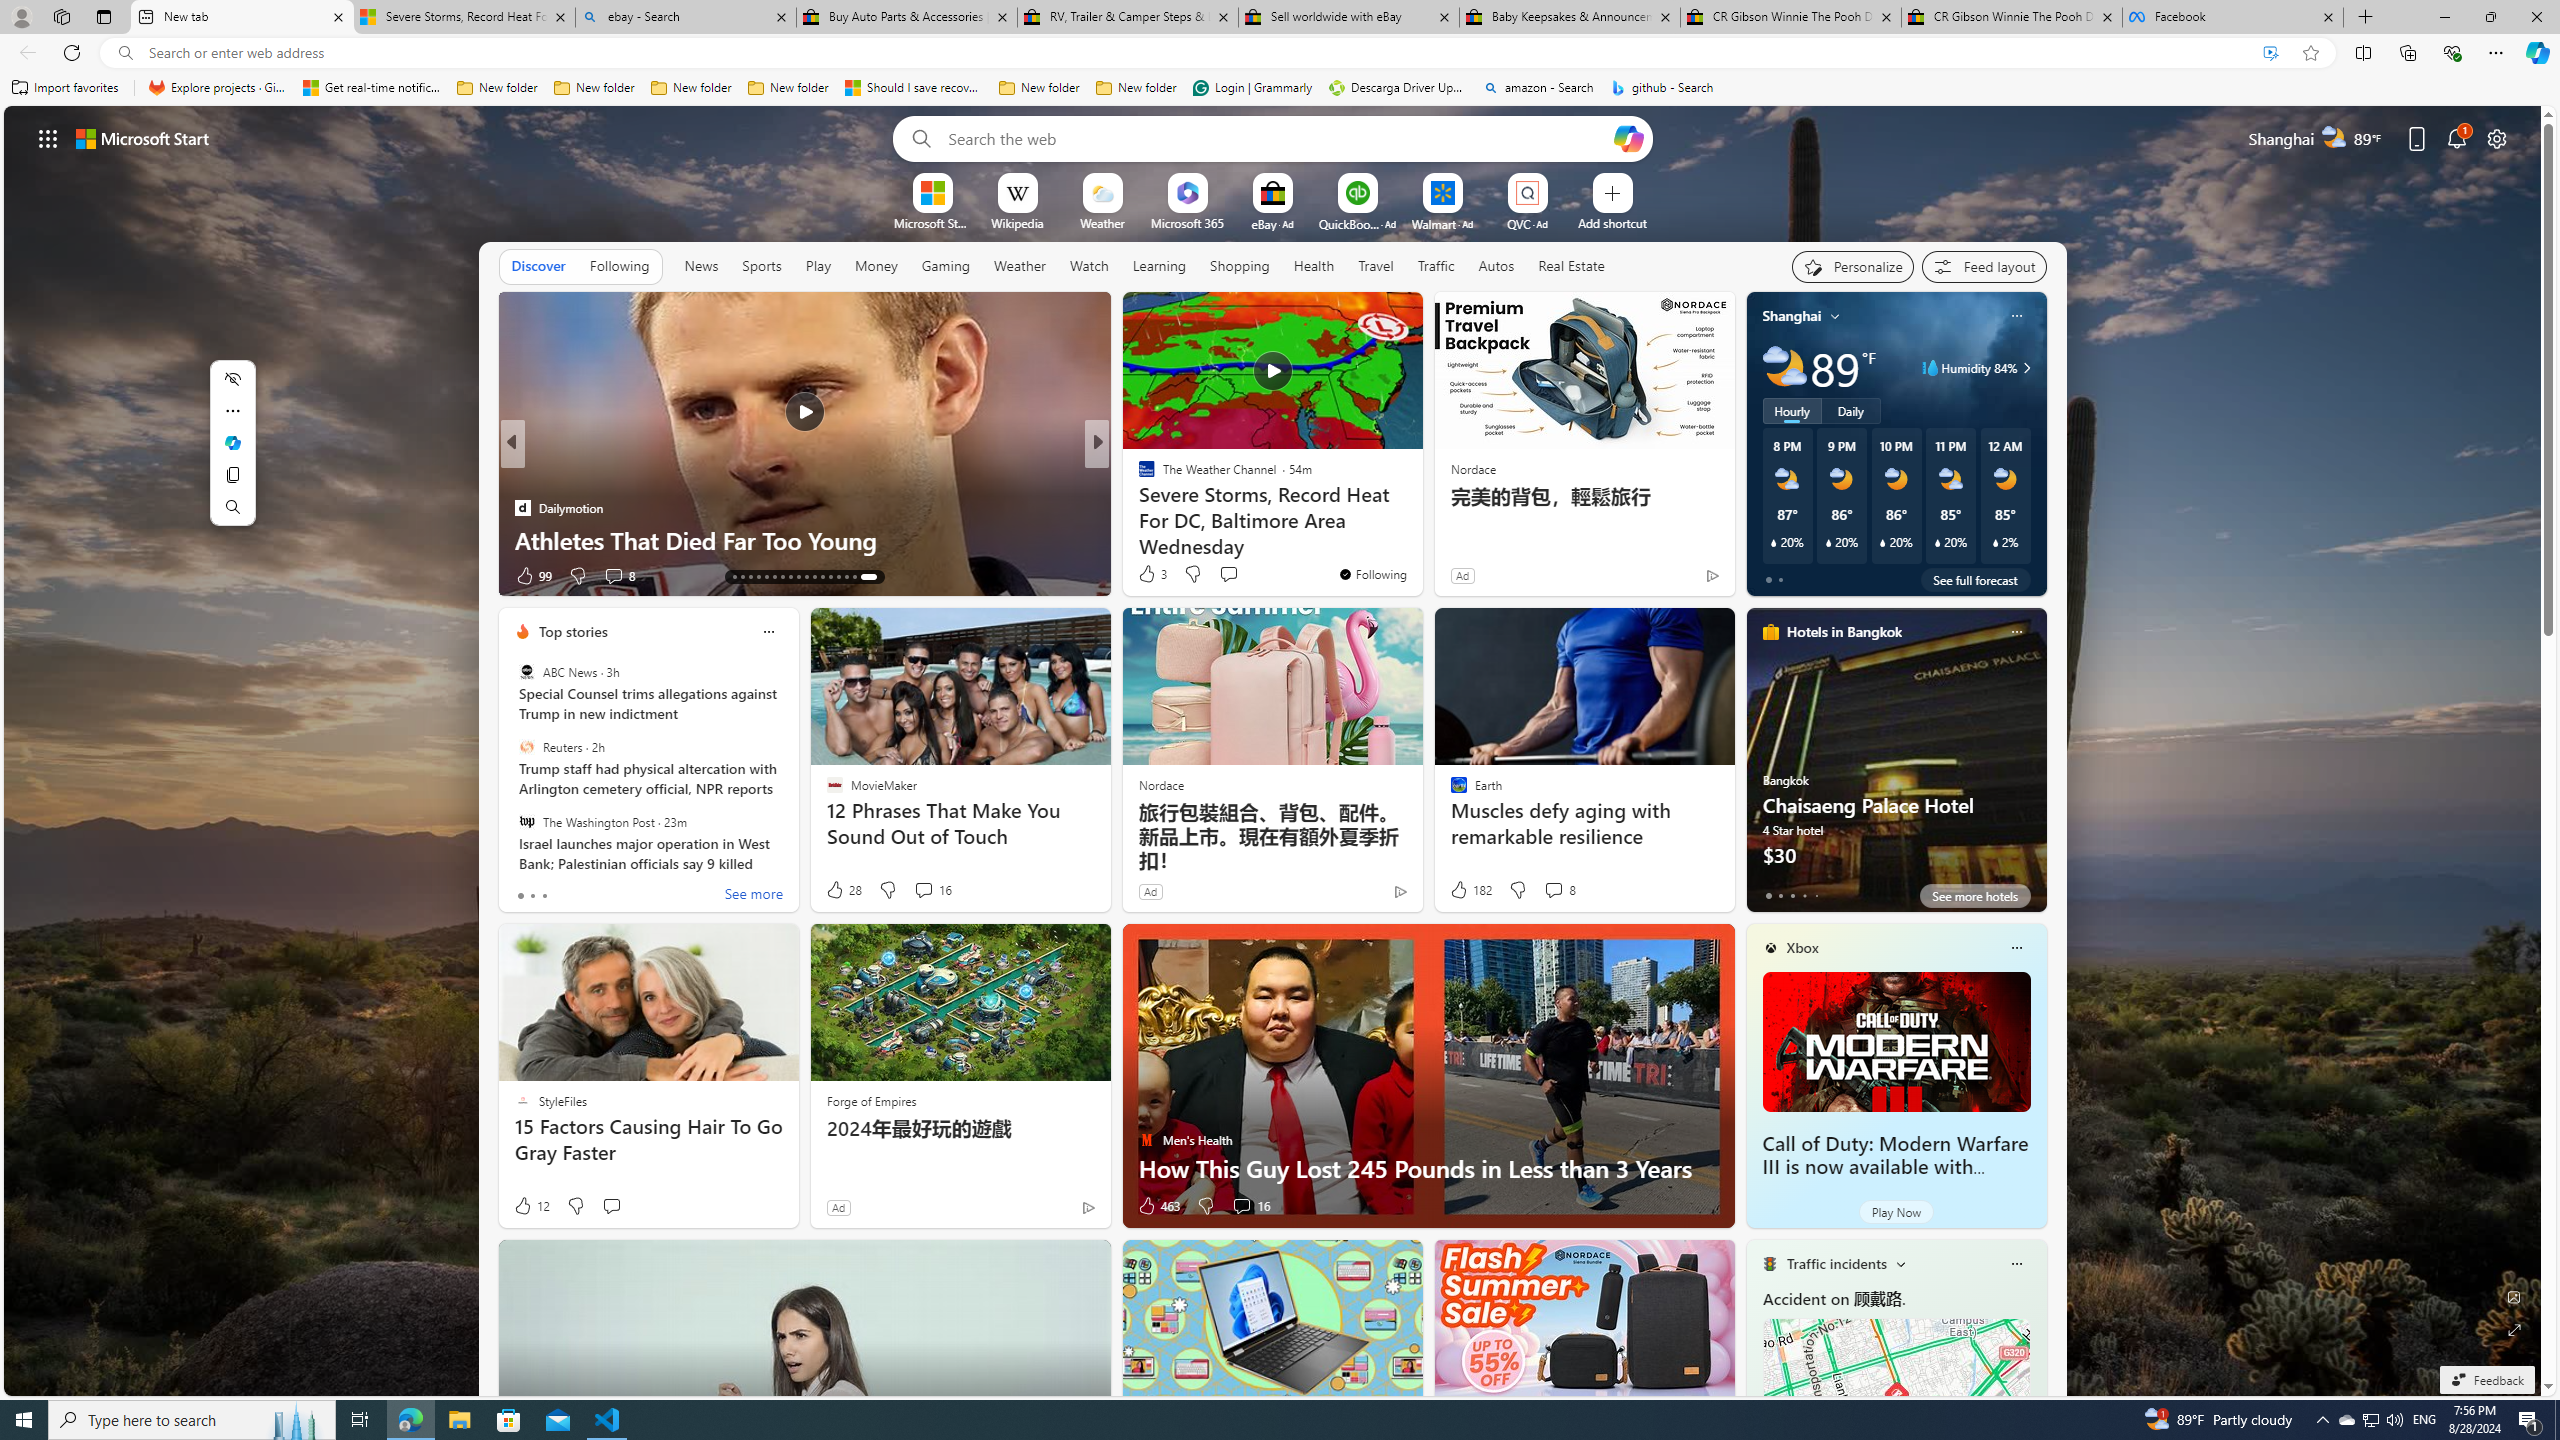 The height and width of the screenshot is (1440, 2560). I want to click on Top stories, so click(573, 632).